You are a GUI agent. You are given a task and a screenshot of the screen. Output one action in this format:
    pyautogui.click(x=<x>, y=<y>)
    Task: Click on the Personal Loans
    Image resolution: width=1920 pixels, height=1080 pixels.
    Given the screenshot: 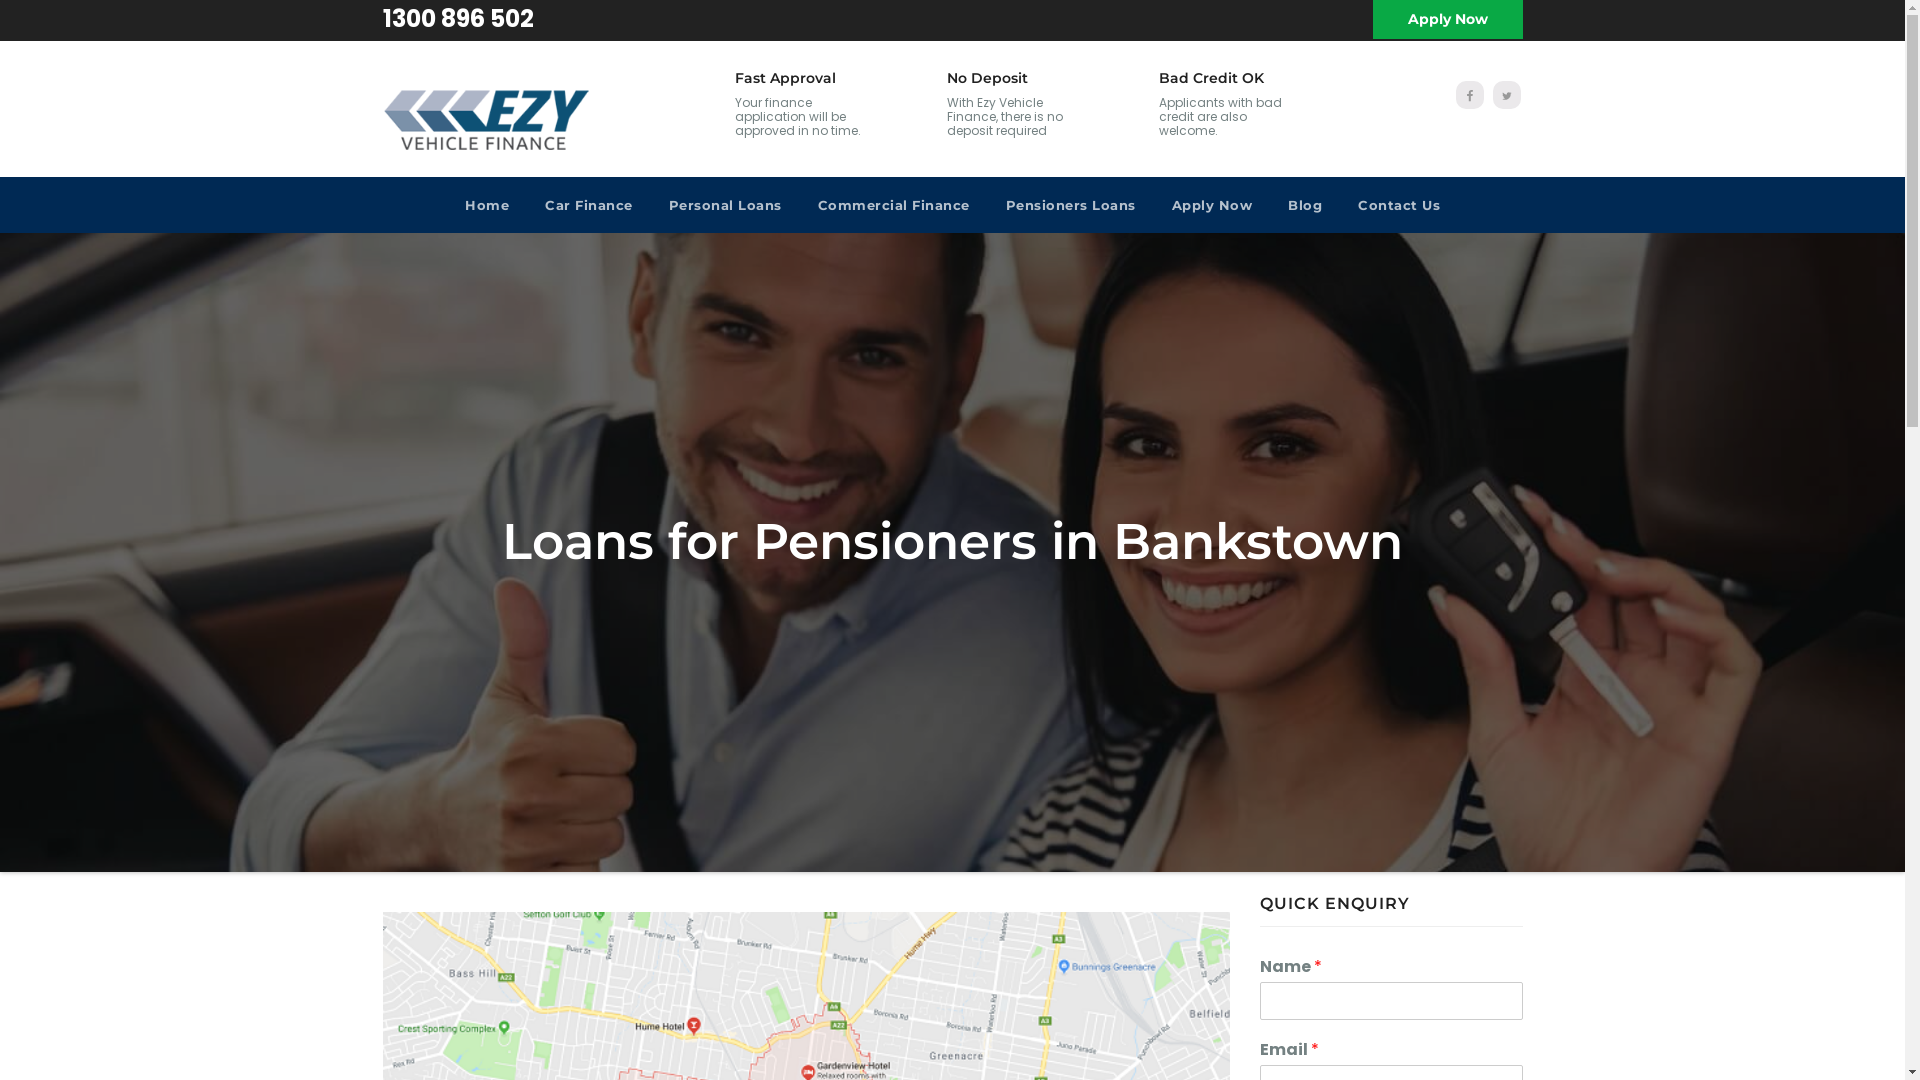 What is the action you would take?
    pyautogui.click(x=724, y=205)
    